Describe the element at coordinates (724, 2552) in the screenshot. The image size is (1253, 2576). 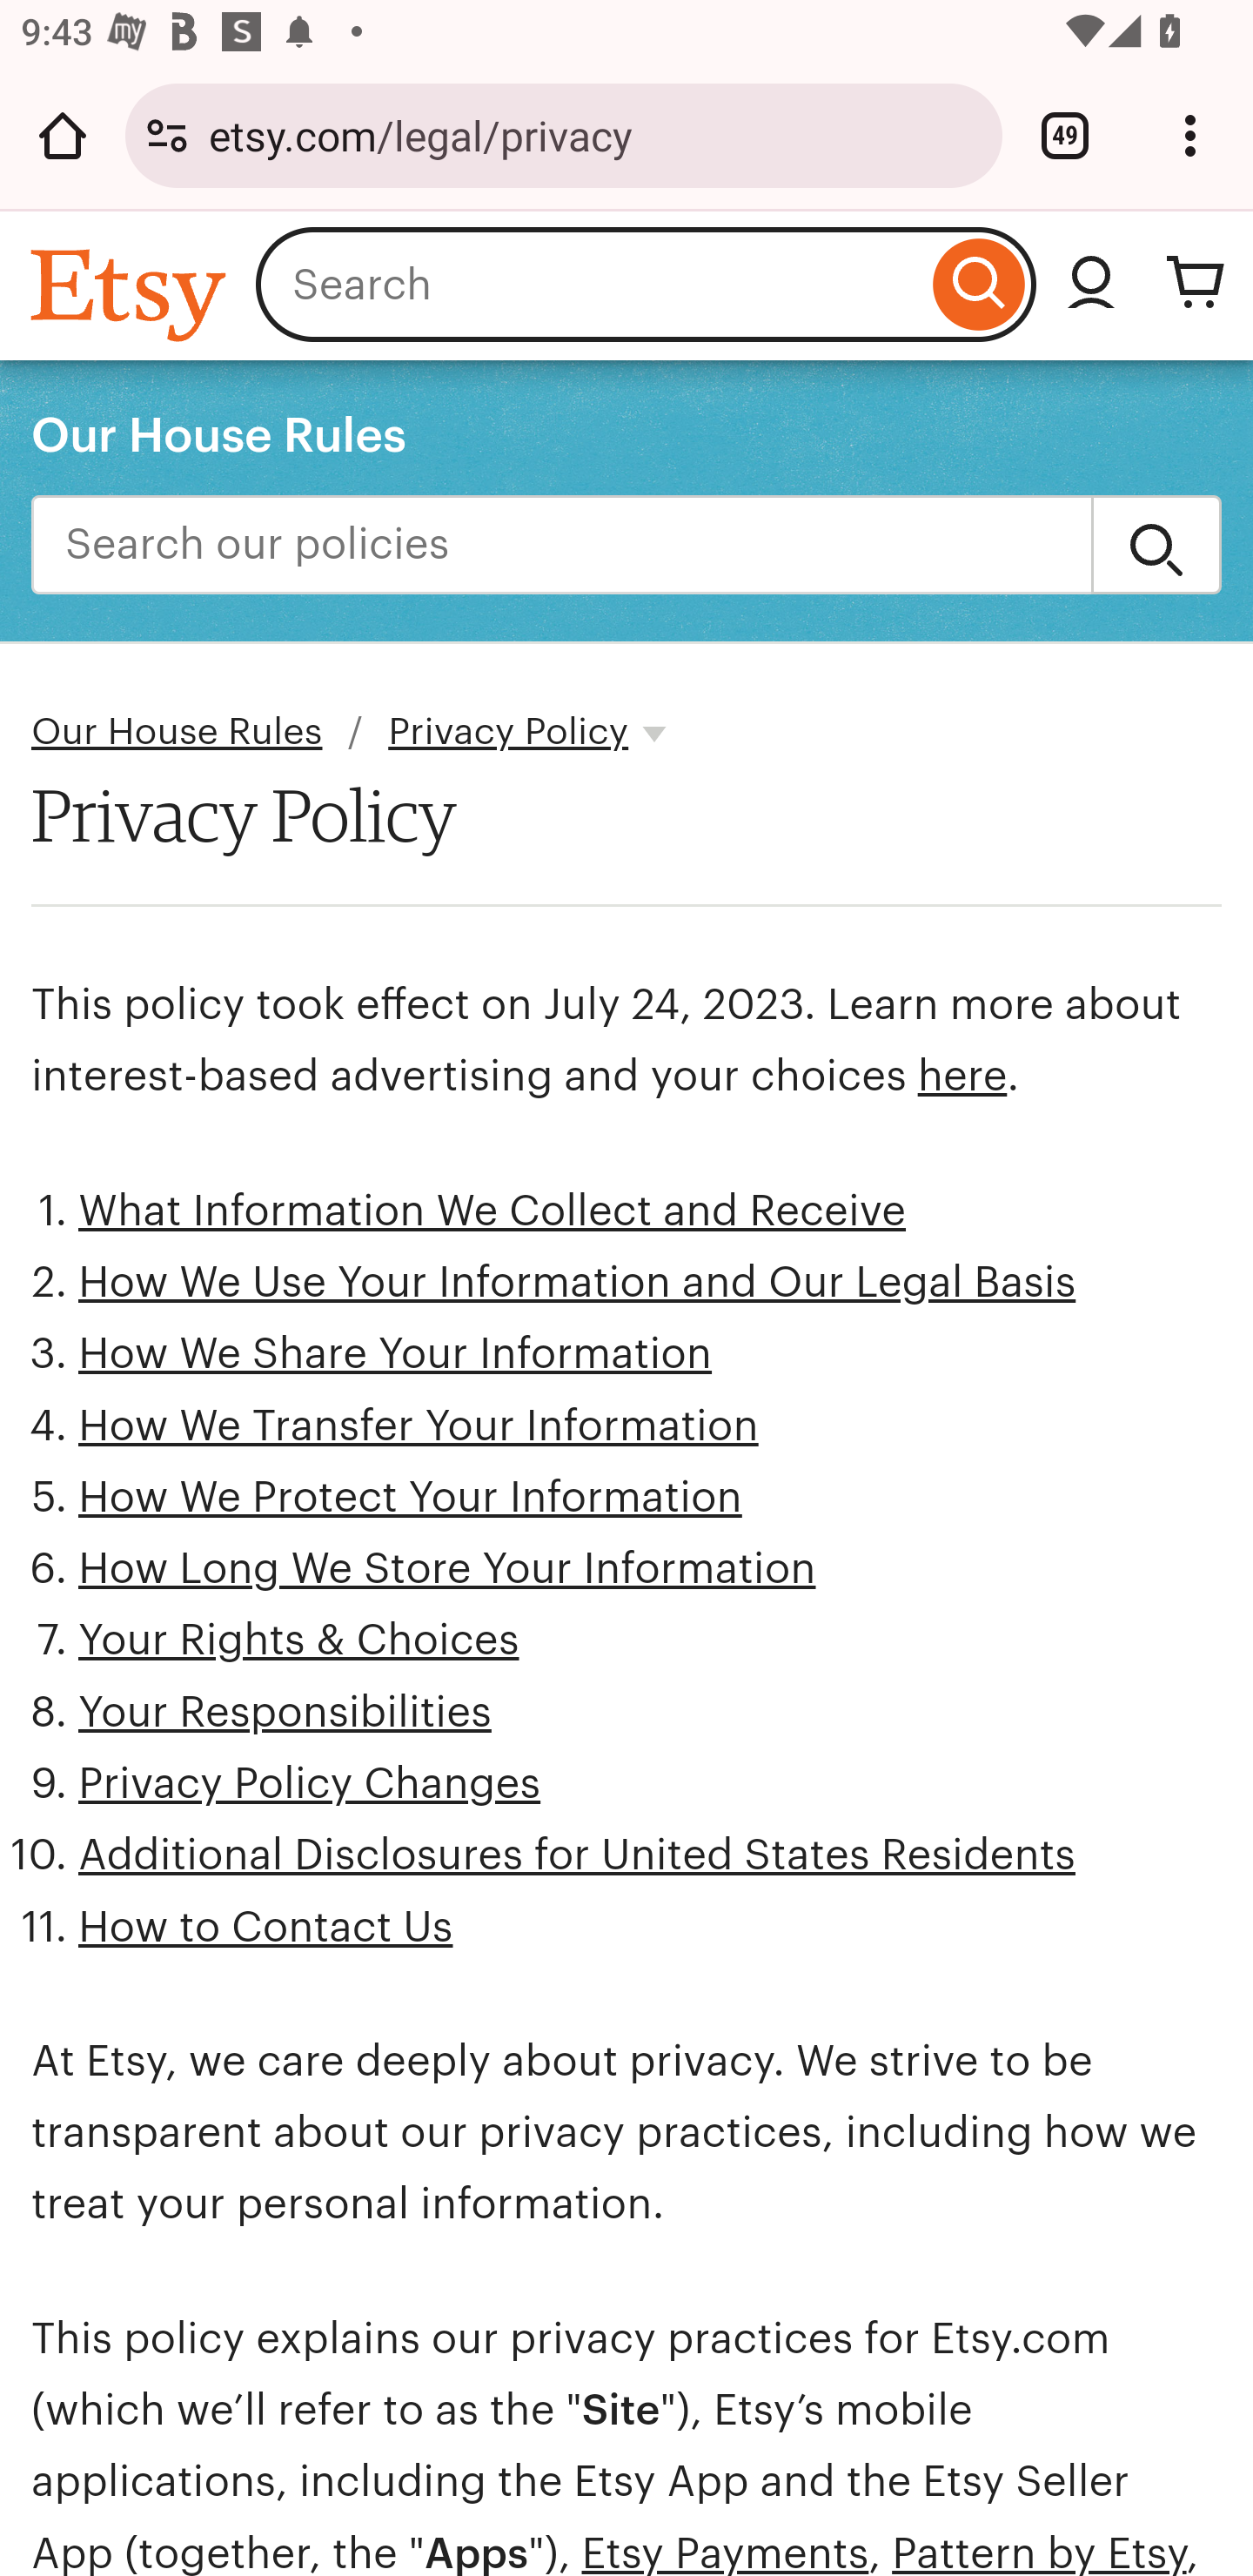
I see `Etsy Payments` at that location.